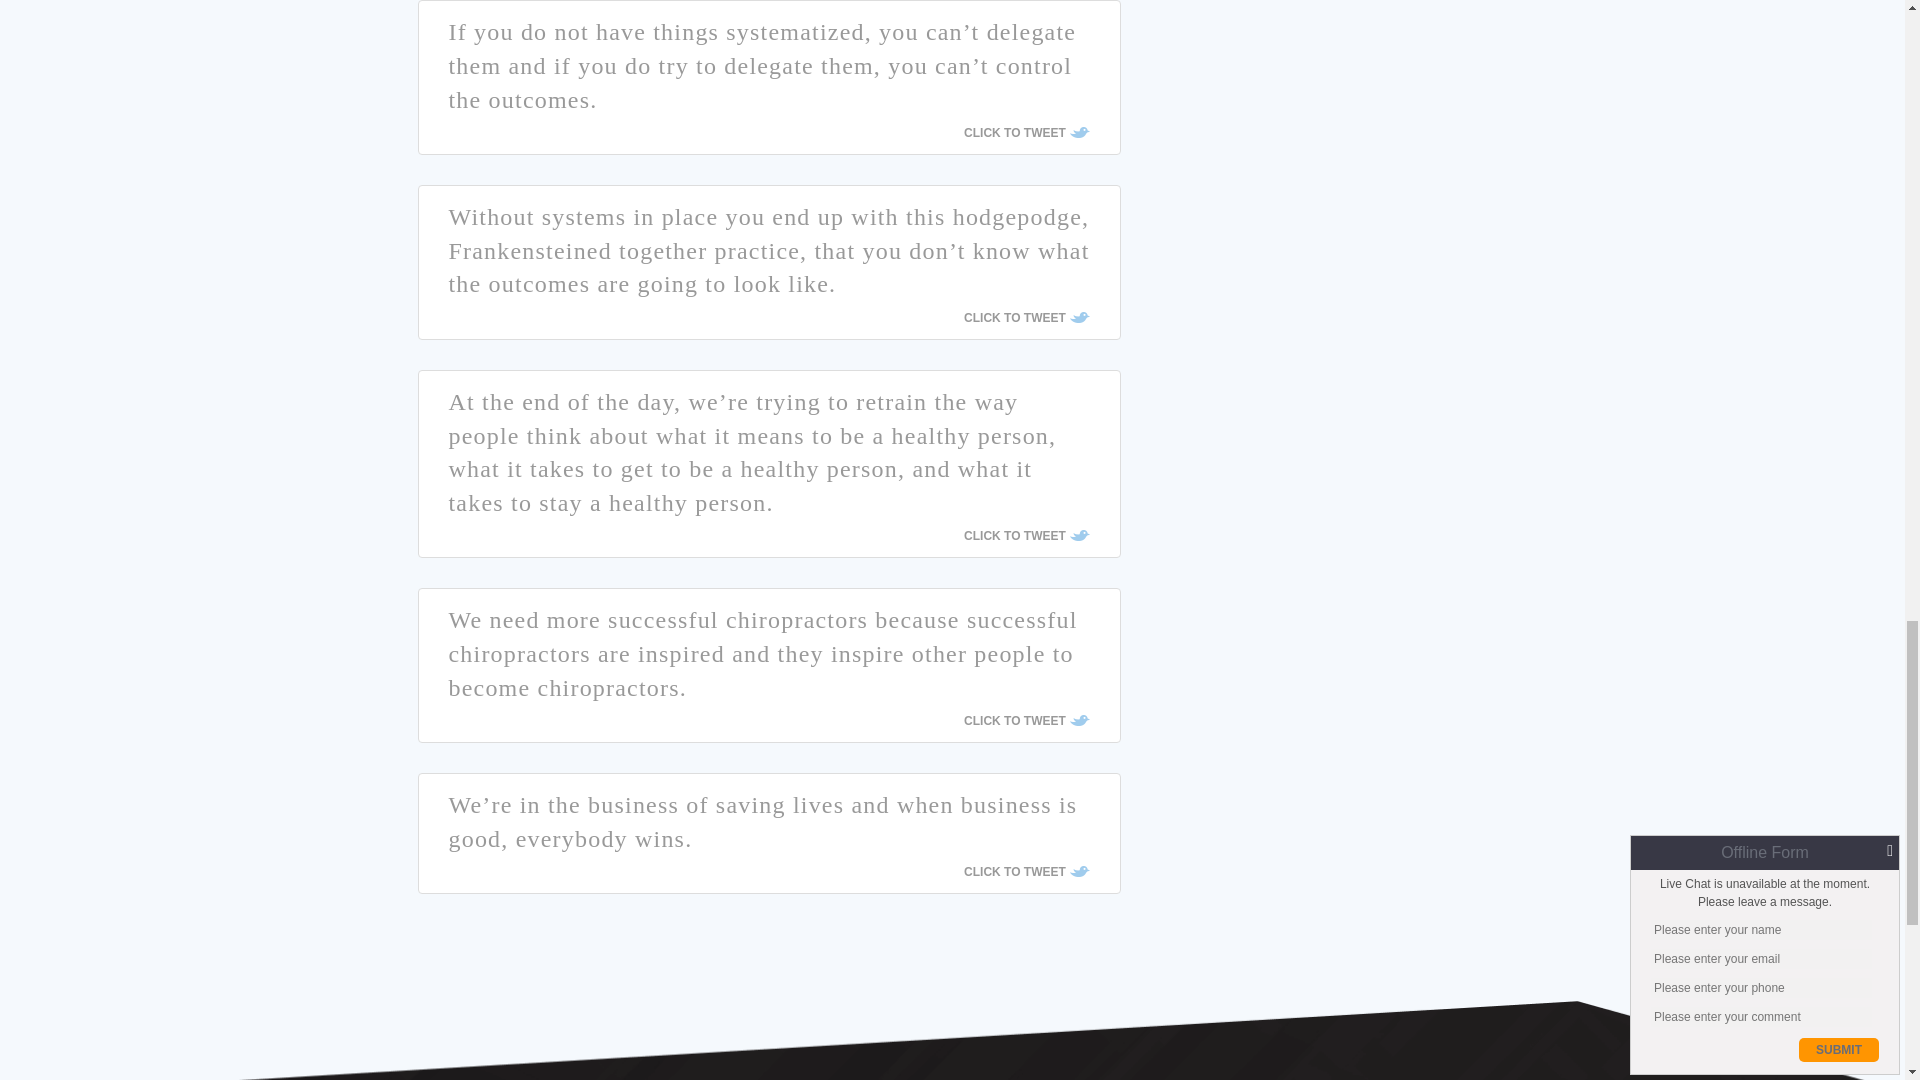 Image resolution: width=1920 pixels, height=1080 pixels. Describe the element at coordinates (1026, 133) in the screenshot. I see `CLICK TO TWEET` at that location.